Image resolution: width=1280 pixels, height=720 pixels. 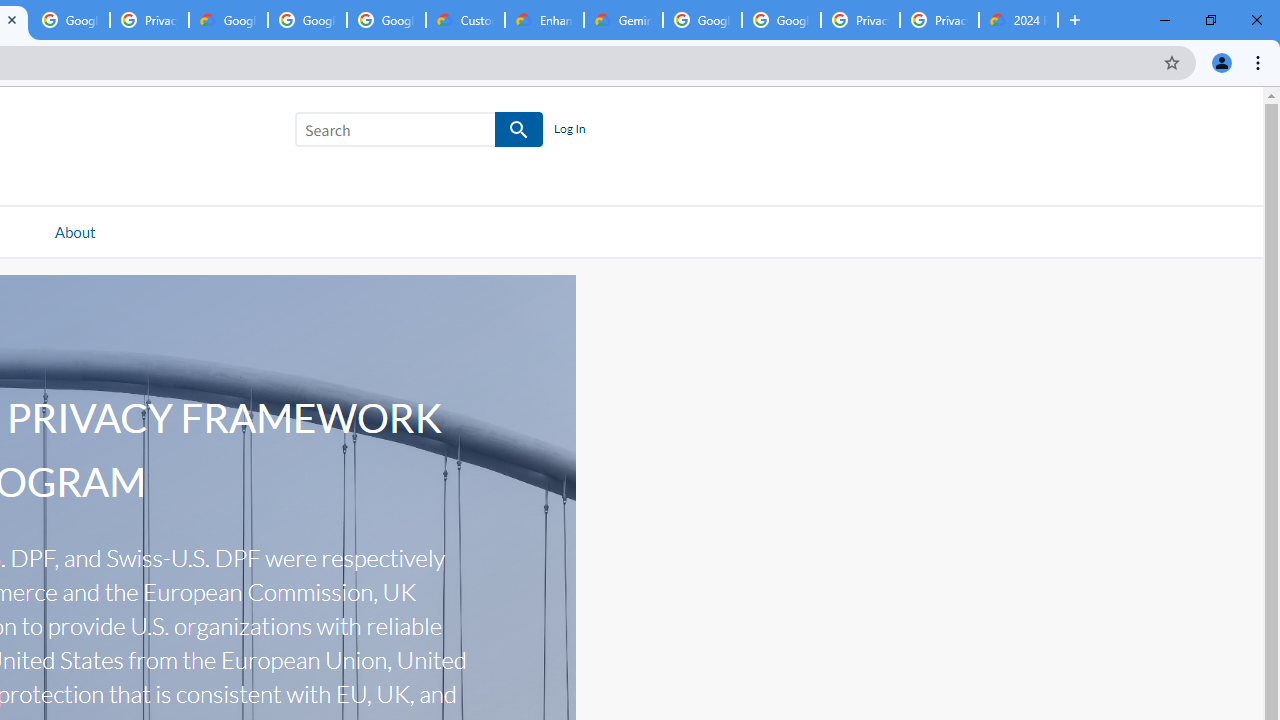 I want to click on Enhanced Support | Google Cloud, so click(x=544, y=20).